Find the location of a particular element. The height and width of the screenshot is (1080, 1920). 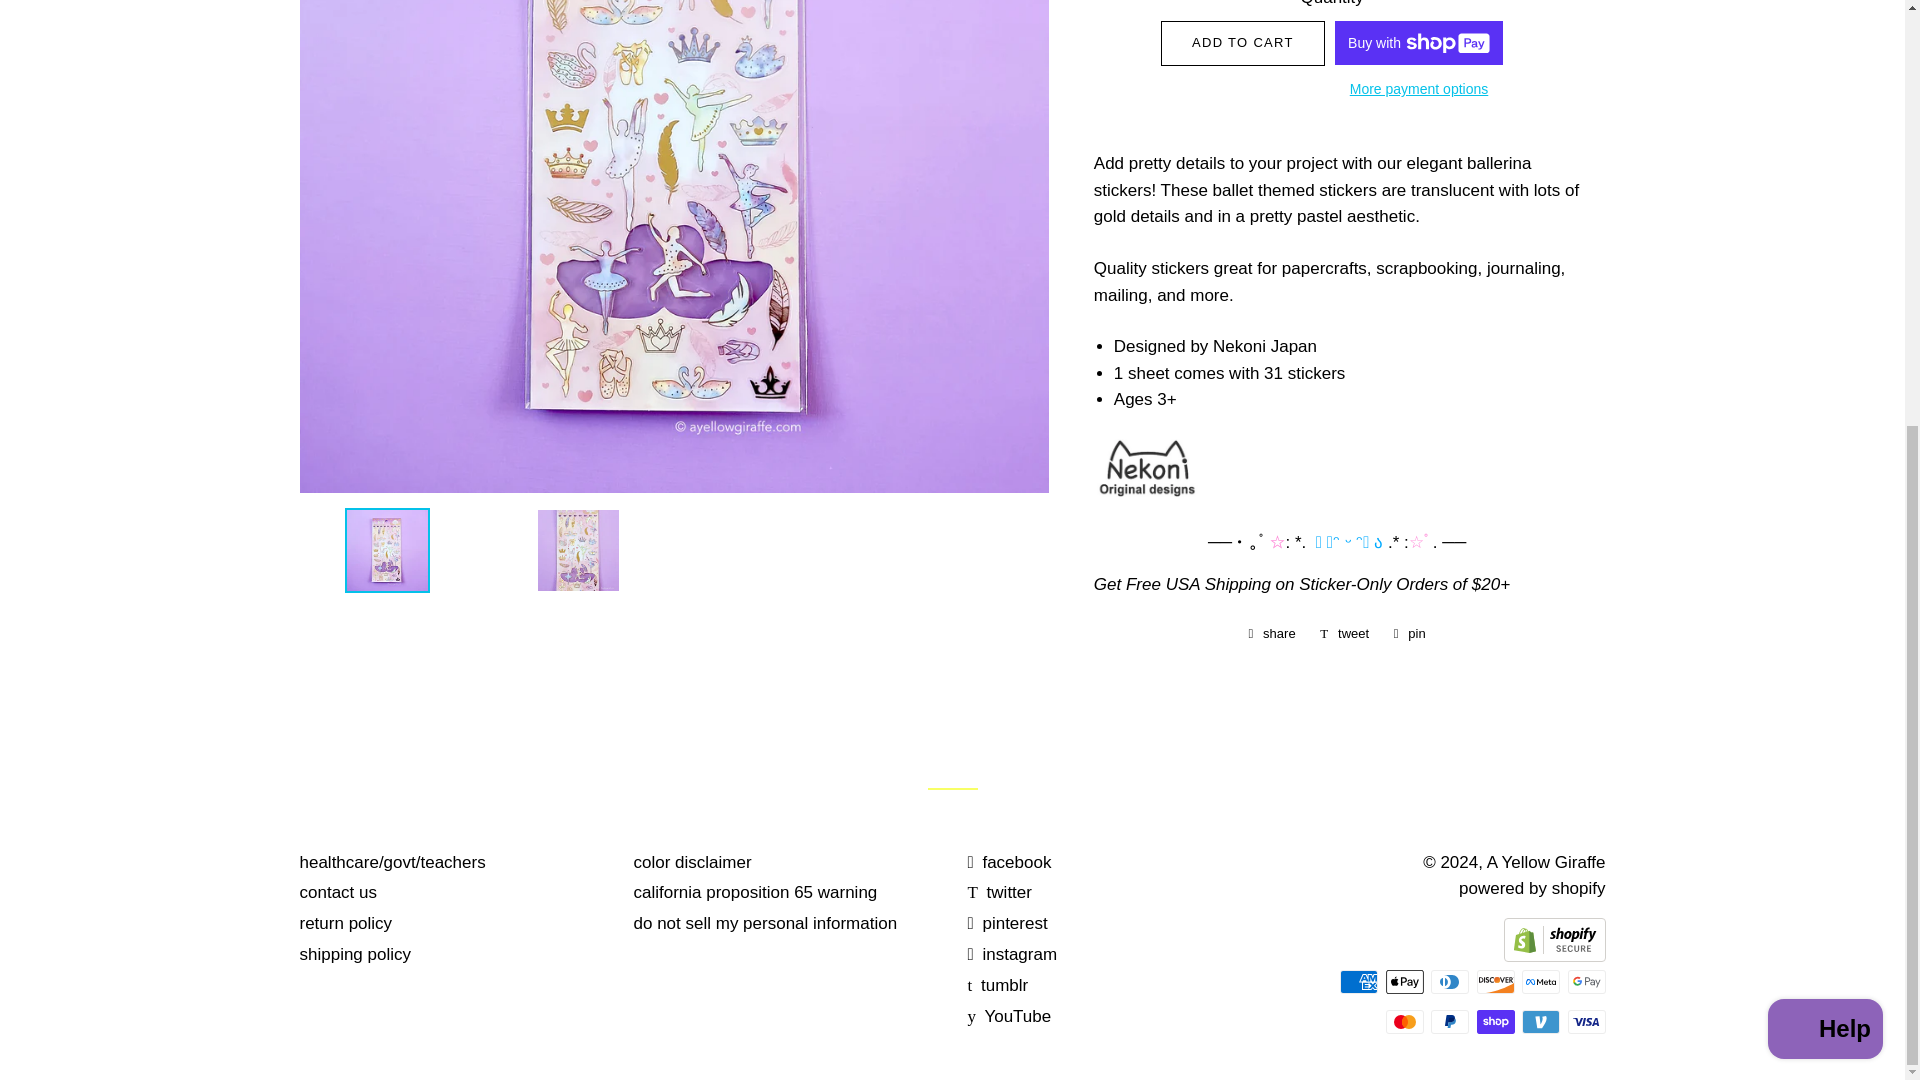

Share on Facebook is located at coordinates (1272, 634).